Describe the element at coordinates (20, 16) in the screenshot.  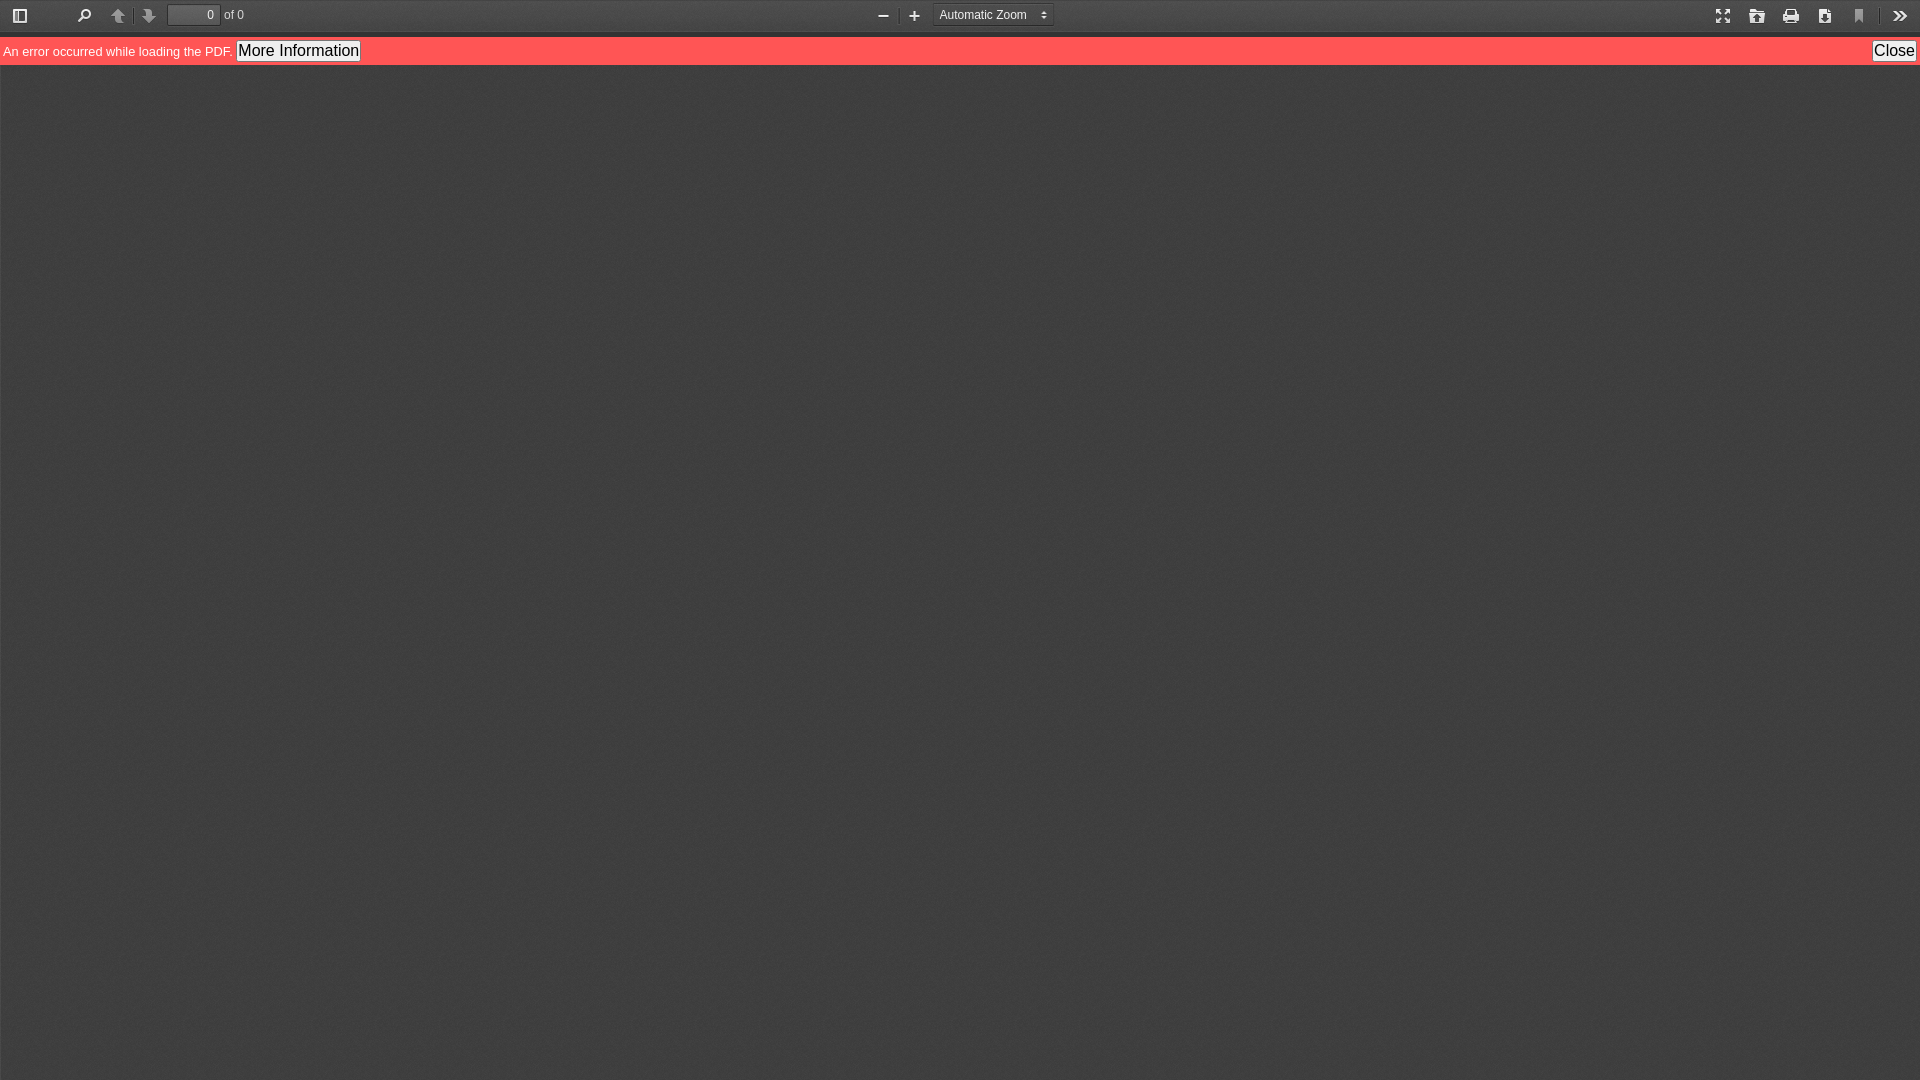
I see `Toggle Sidebar` at that location.